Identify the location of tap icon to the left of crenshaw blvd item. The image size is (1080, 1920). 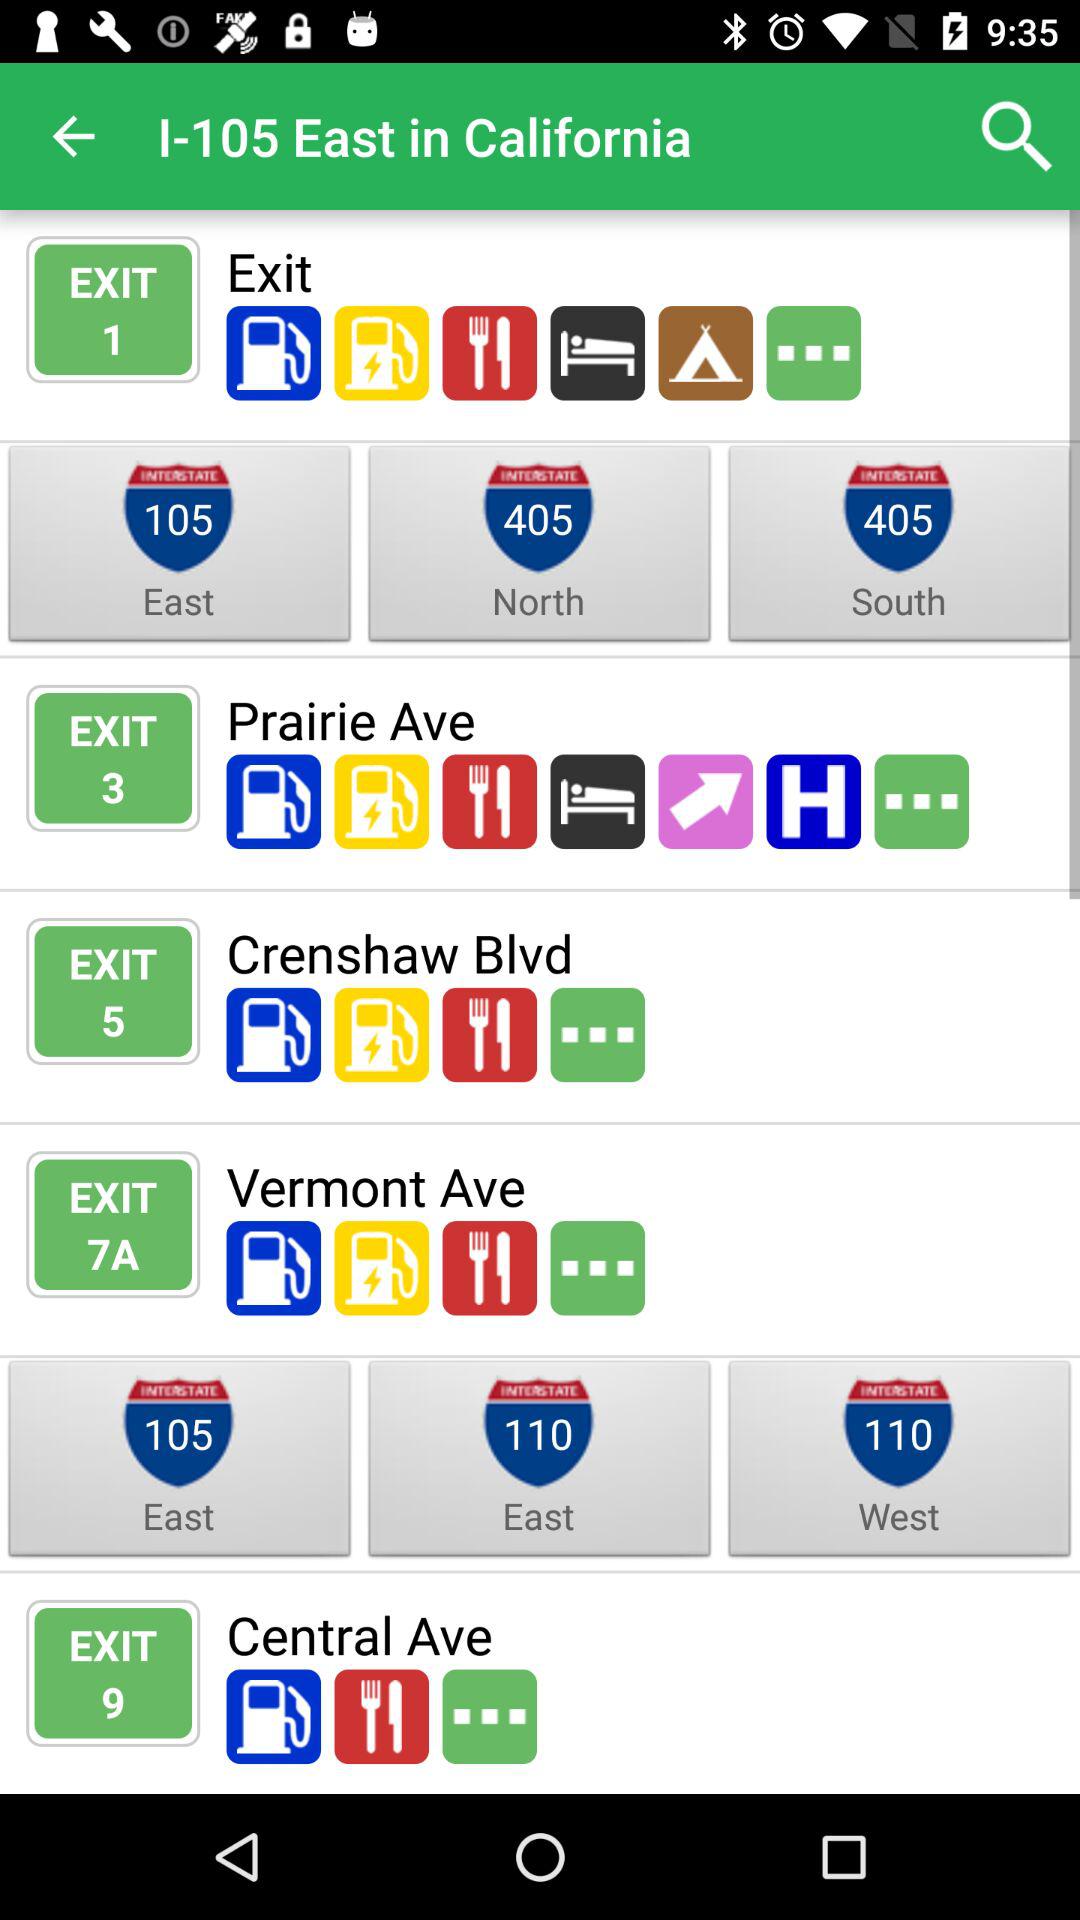
(113, 1020).